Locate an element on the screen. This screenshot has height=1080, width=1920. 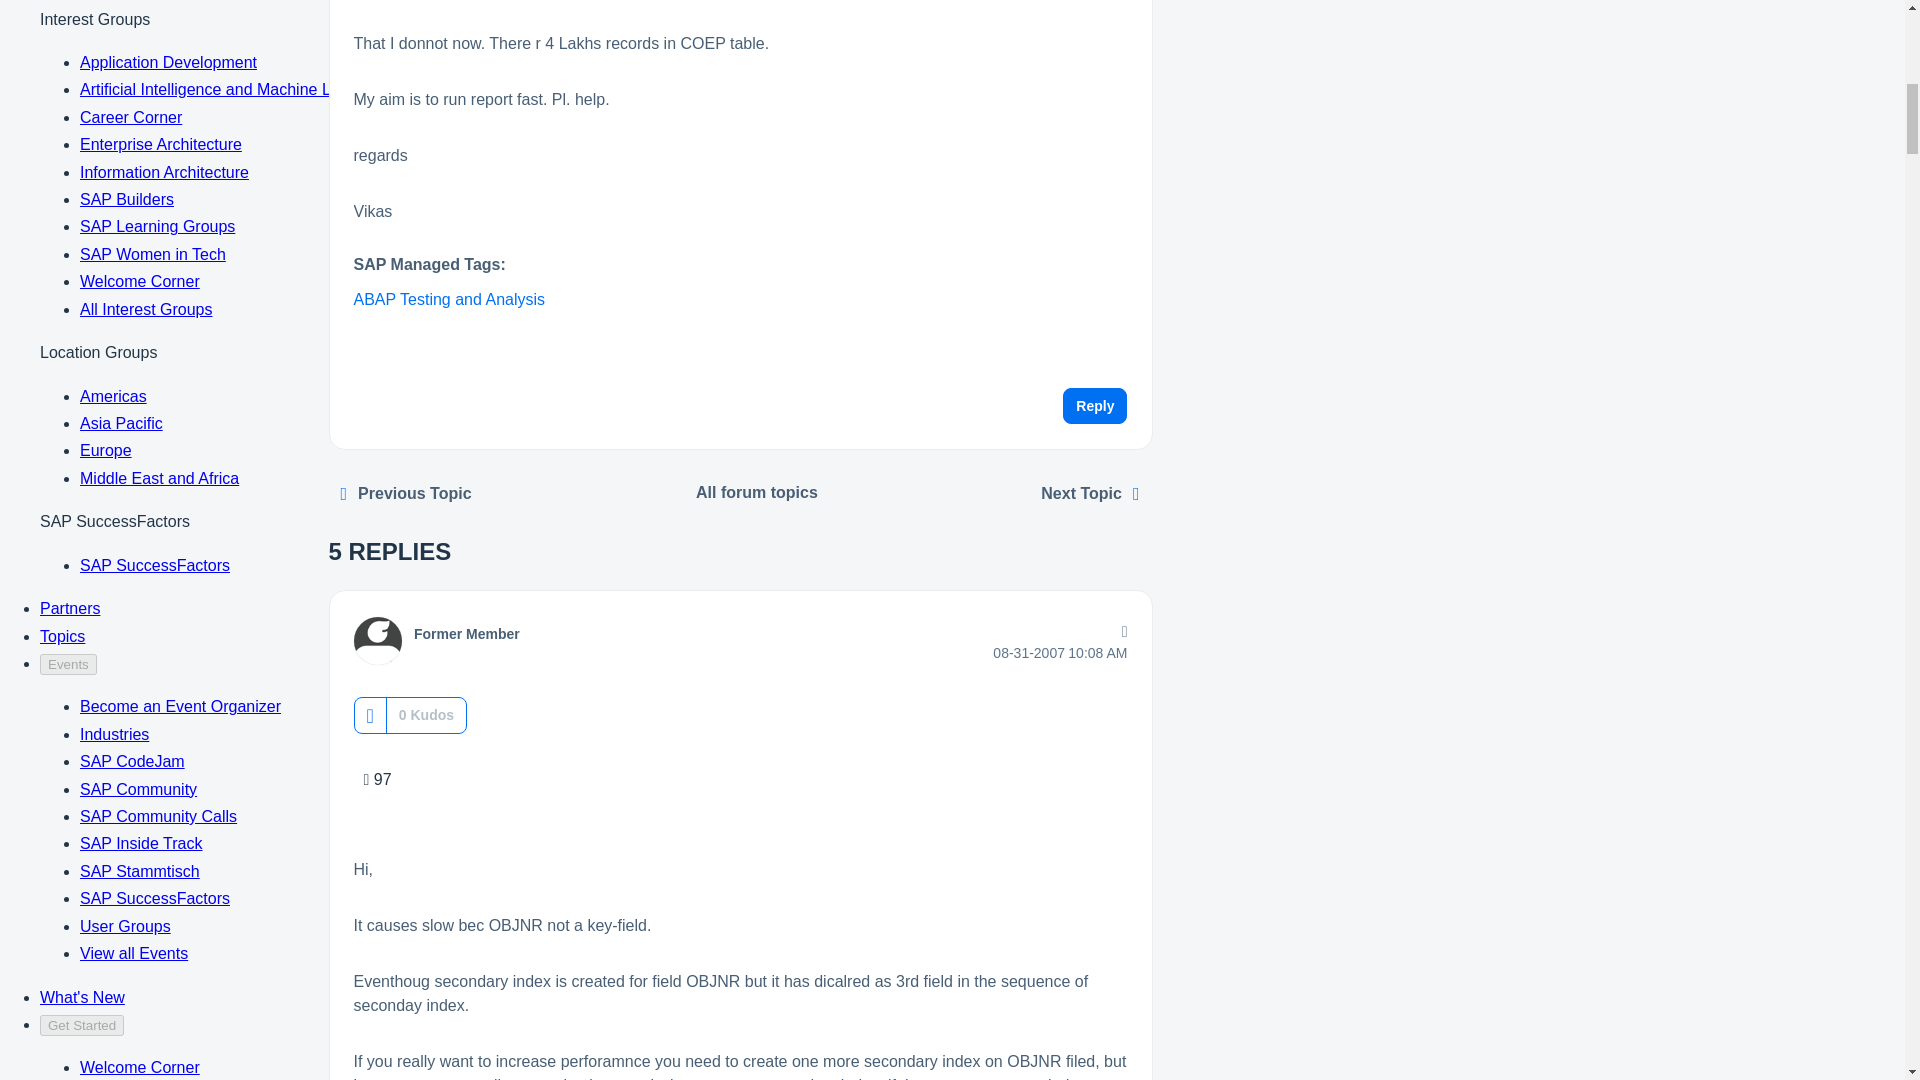
Reply is located at coordinates (1095, 406).